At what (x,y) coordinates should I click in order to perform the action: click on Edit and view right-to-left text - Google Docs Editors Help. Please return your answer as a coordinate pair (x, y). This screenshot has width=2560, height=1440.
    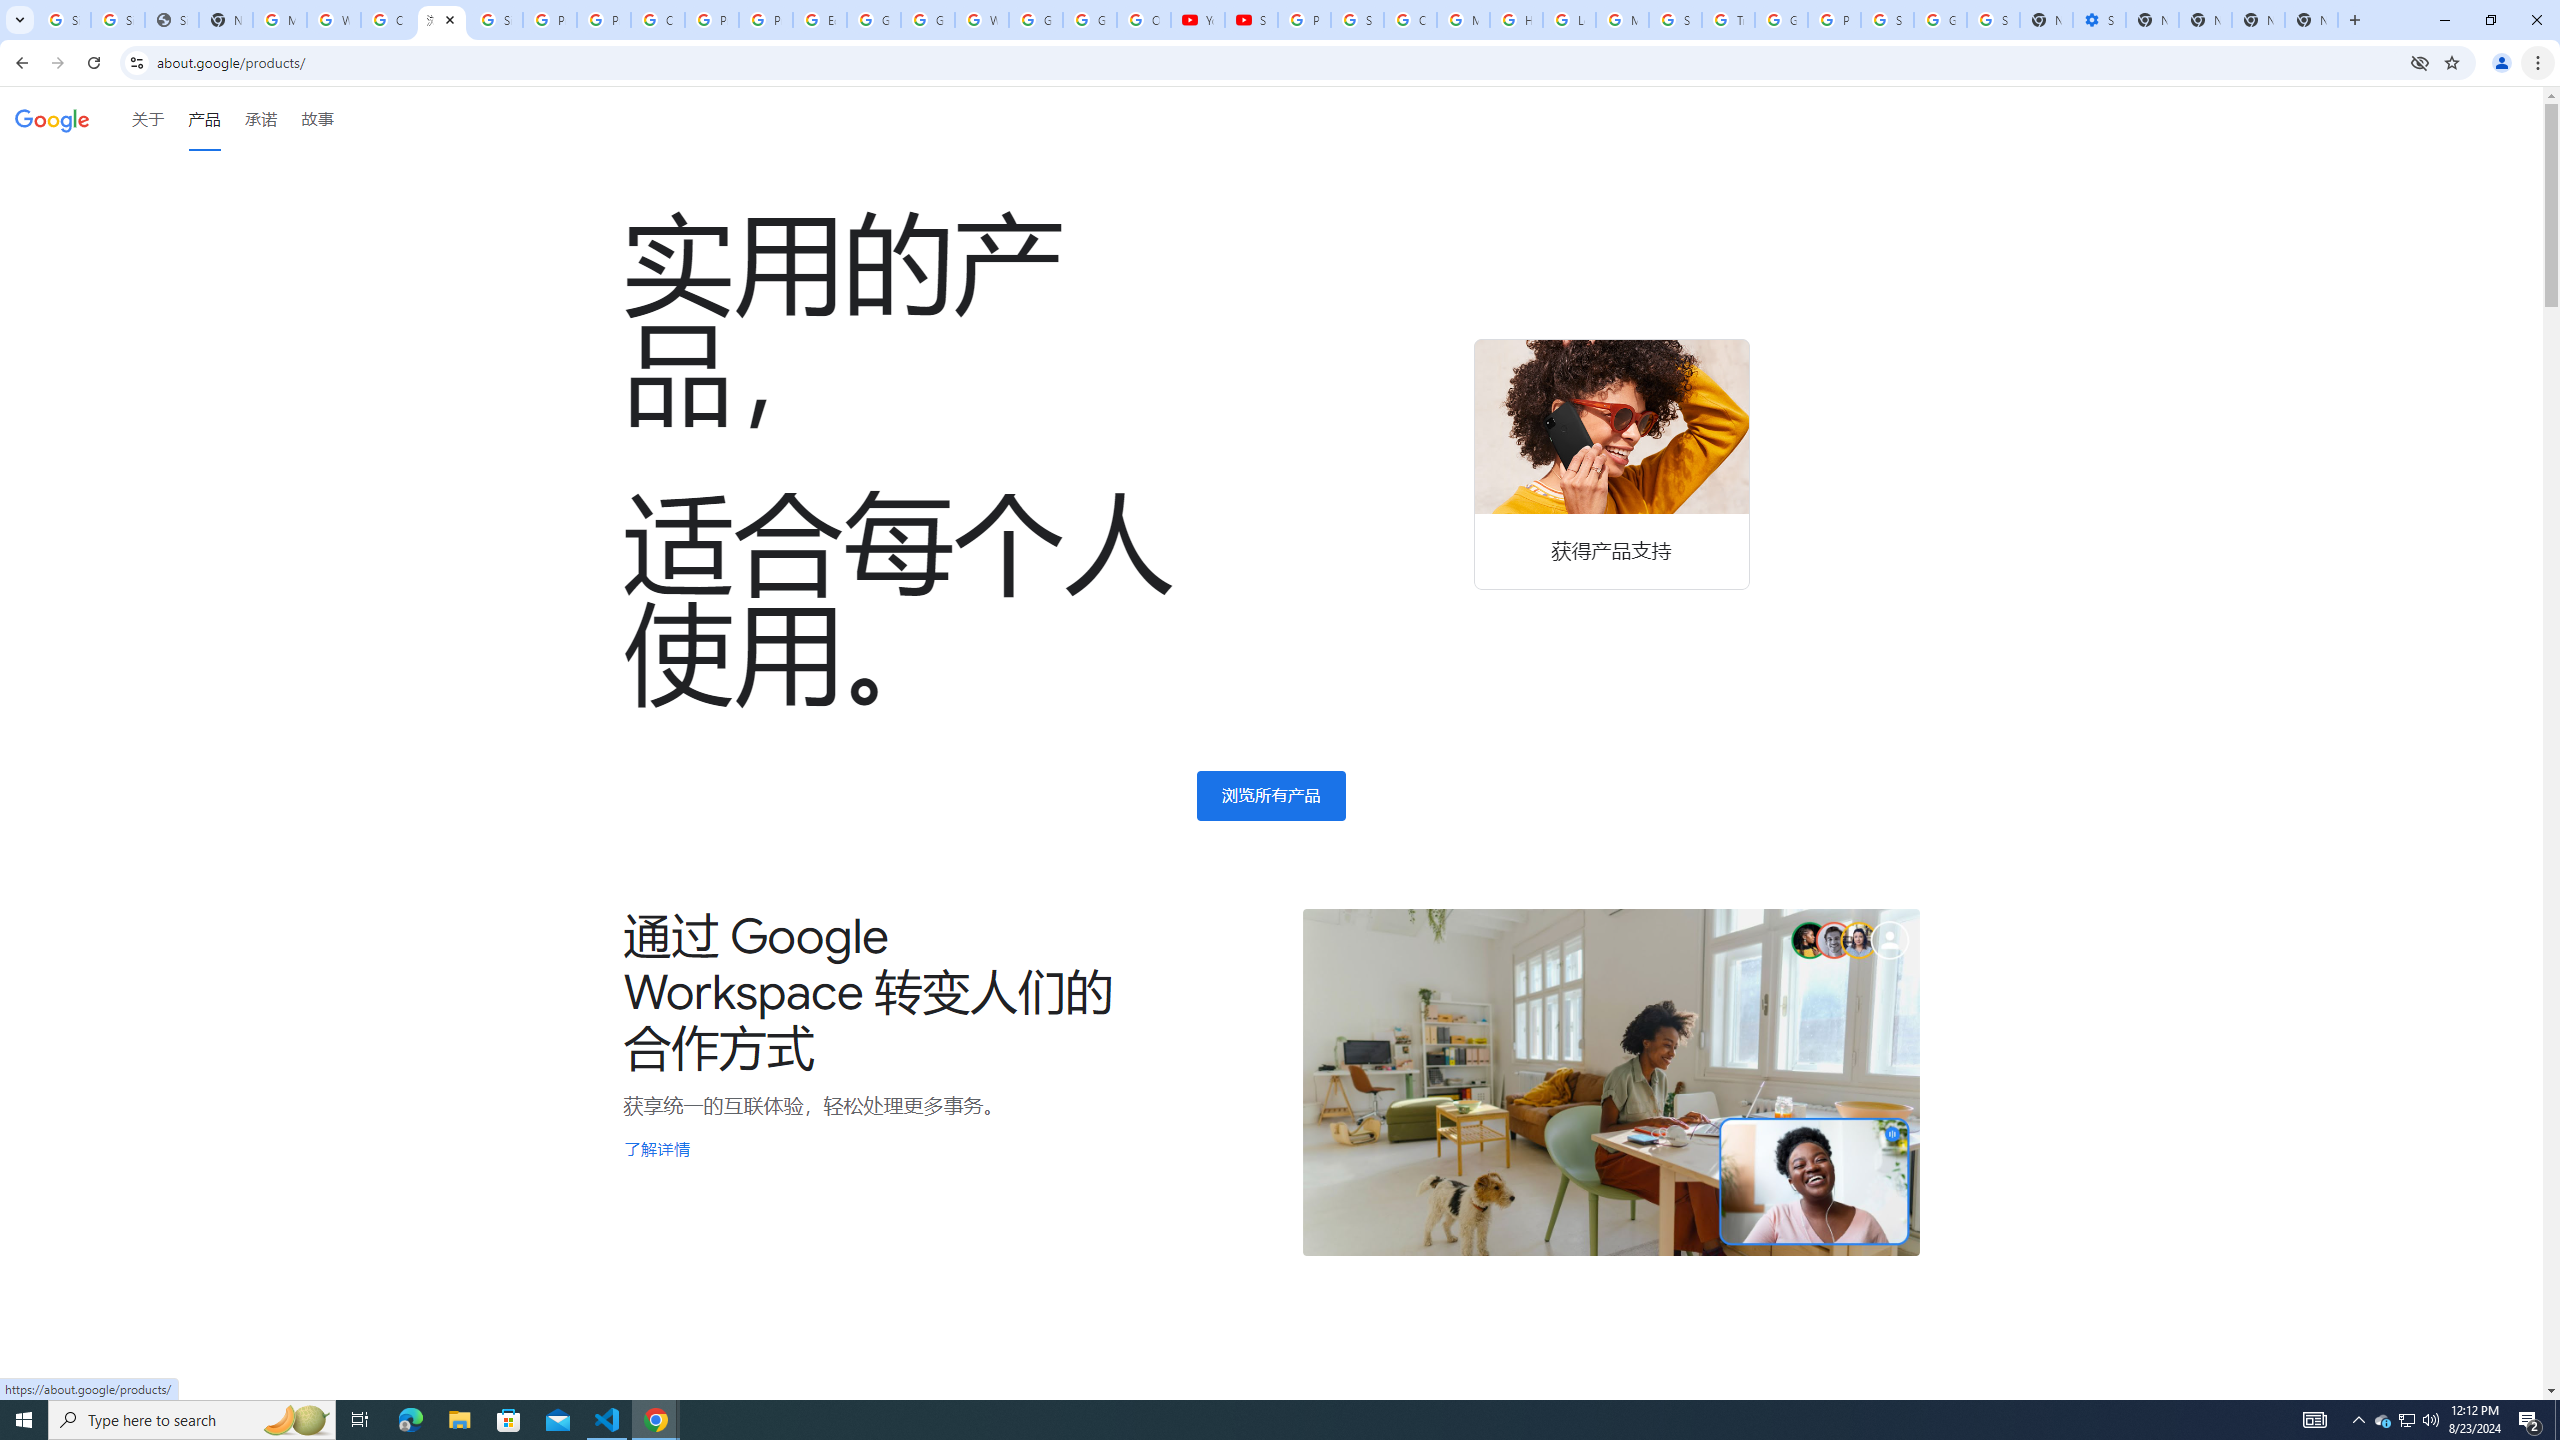
    Looking at the image, I should click on (819, 20).